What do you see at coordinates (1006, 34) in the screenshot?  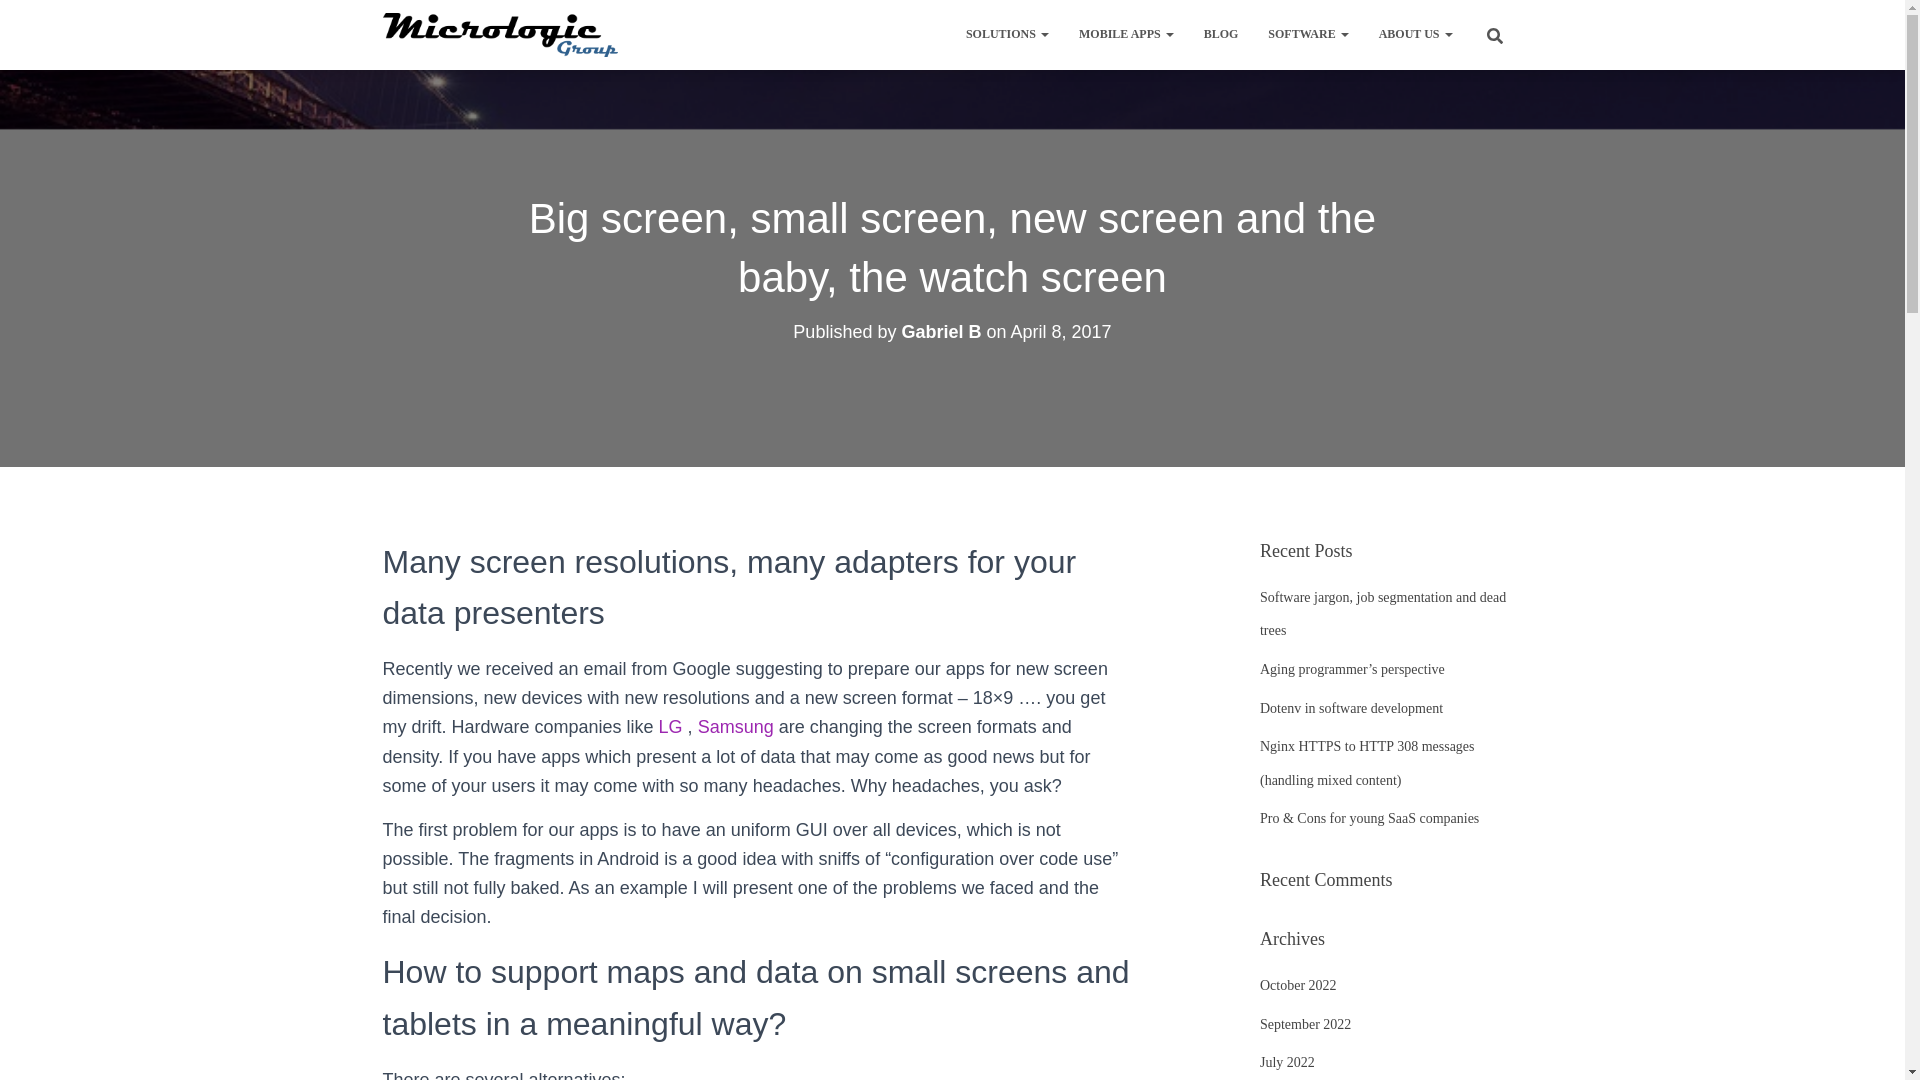 I see `Solutions` at bounding box center [1006, 34].